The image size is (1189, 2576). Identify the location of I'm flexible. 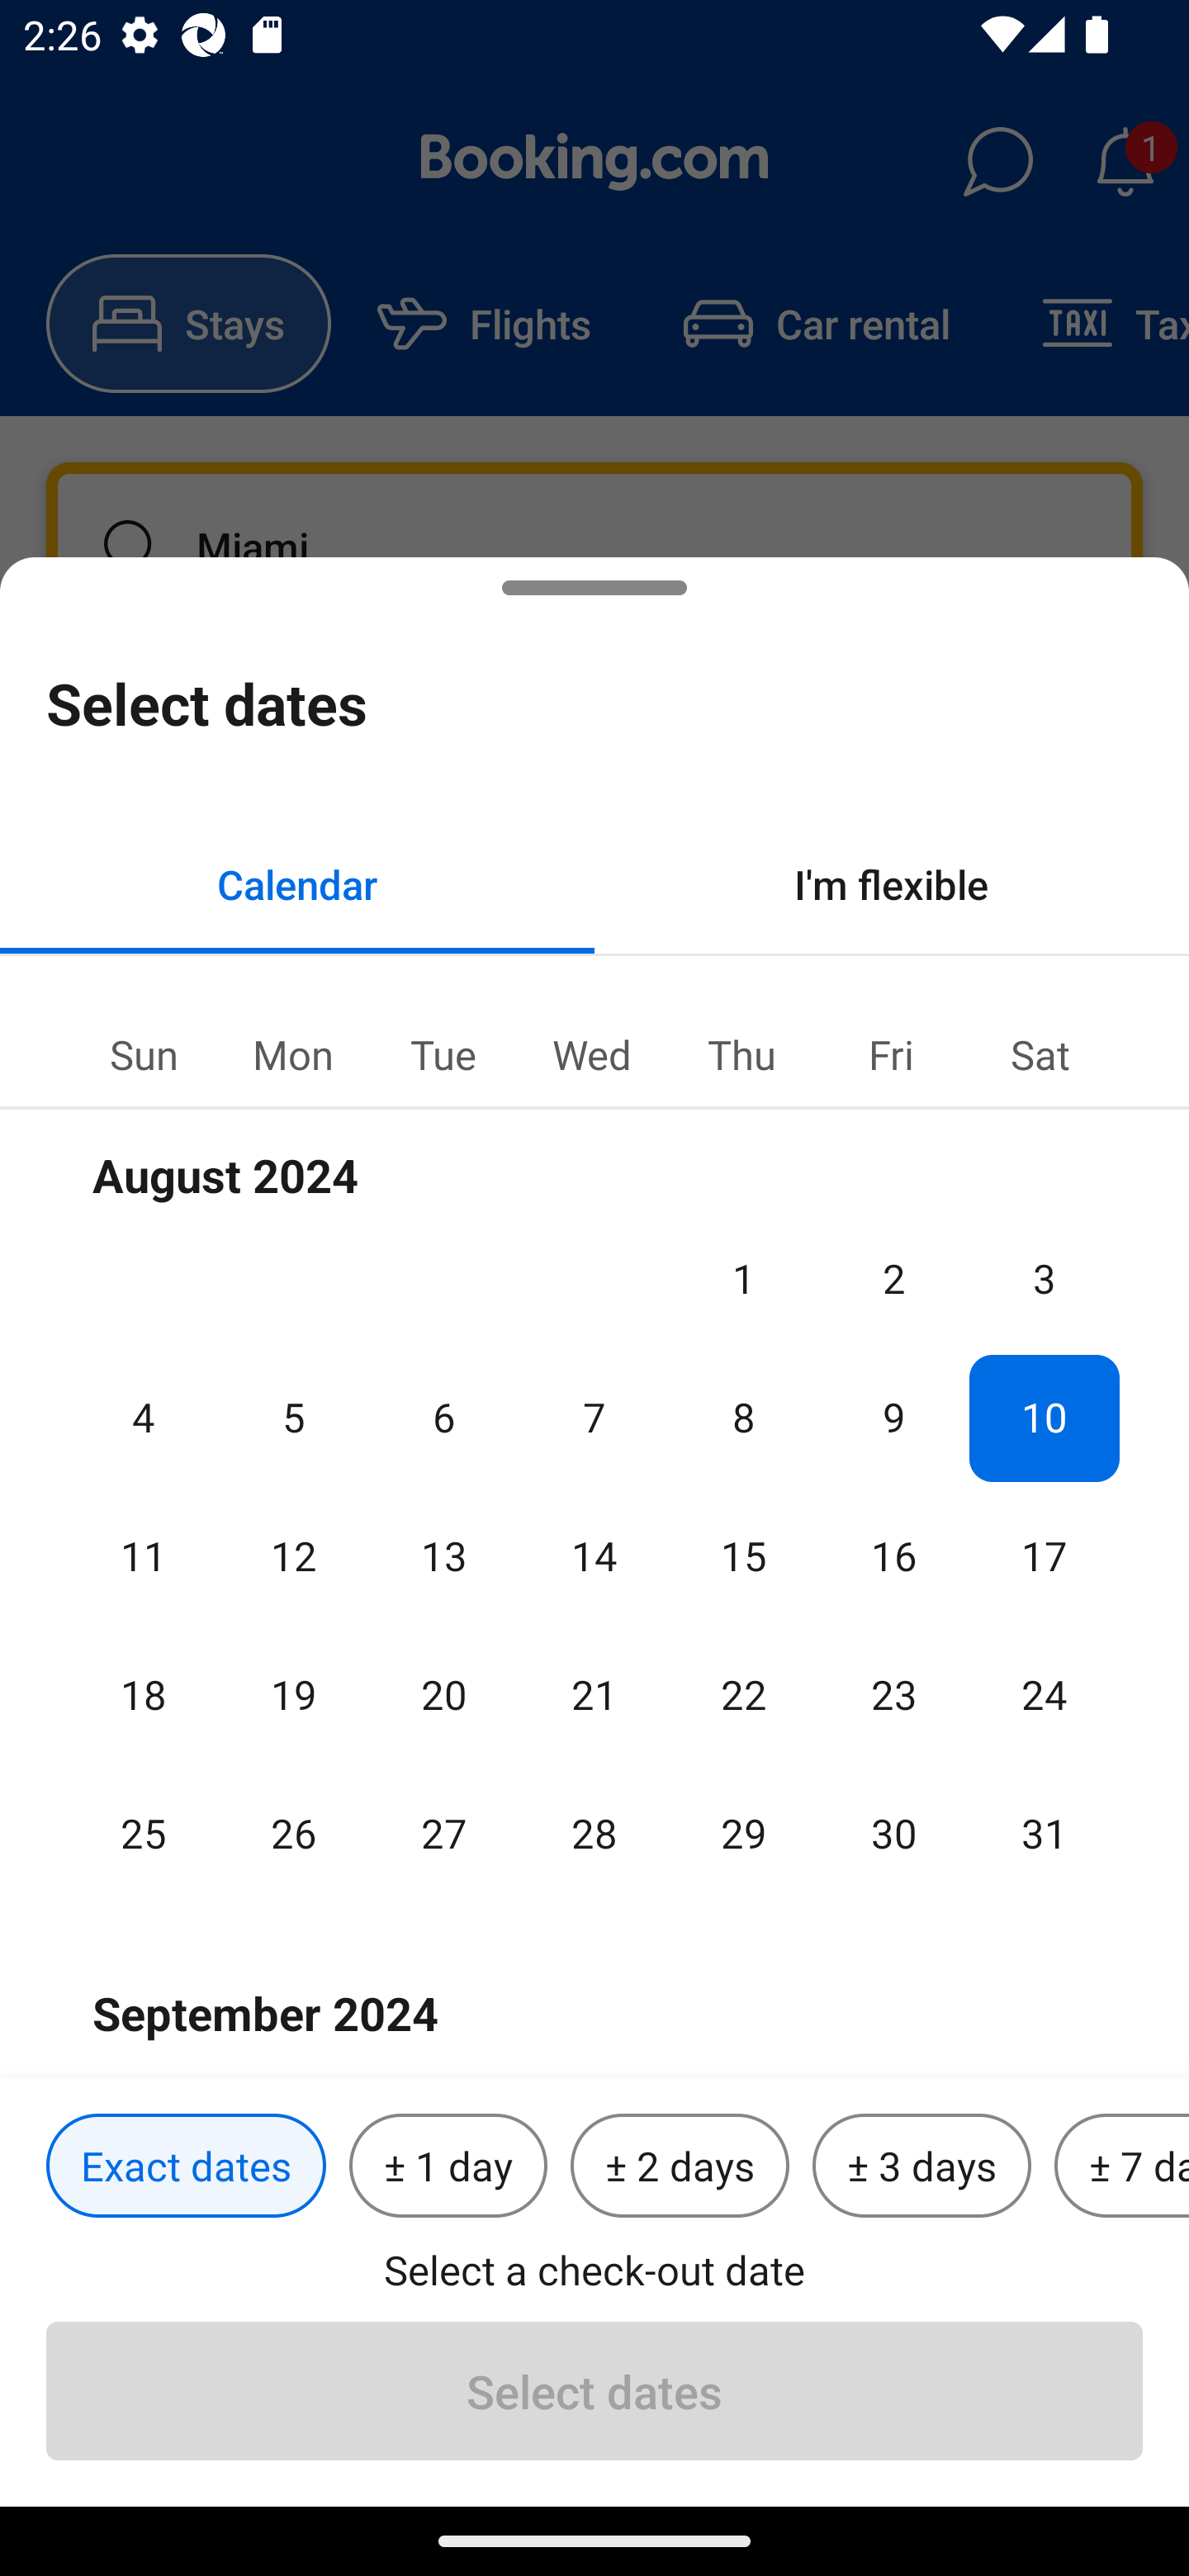
(892, 883).